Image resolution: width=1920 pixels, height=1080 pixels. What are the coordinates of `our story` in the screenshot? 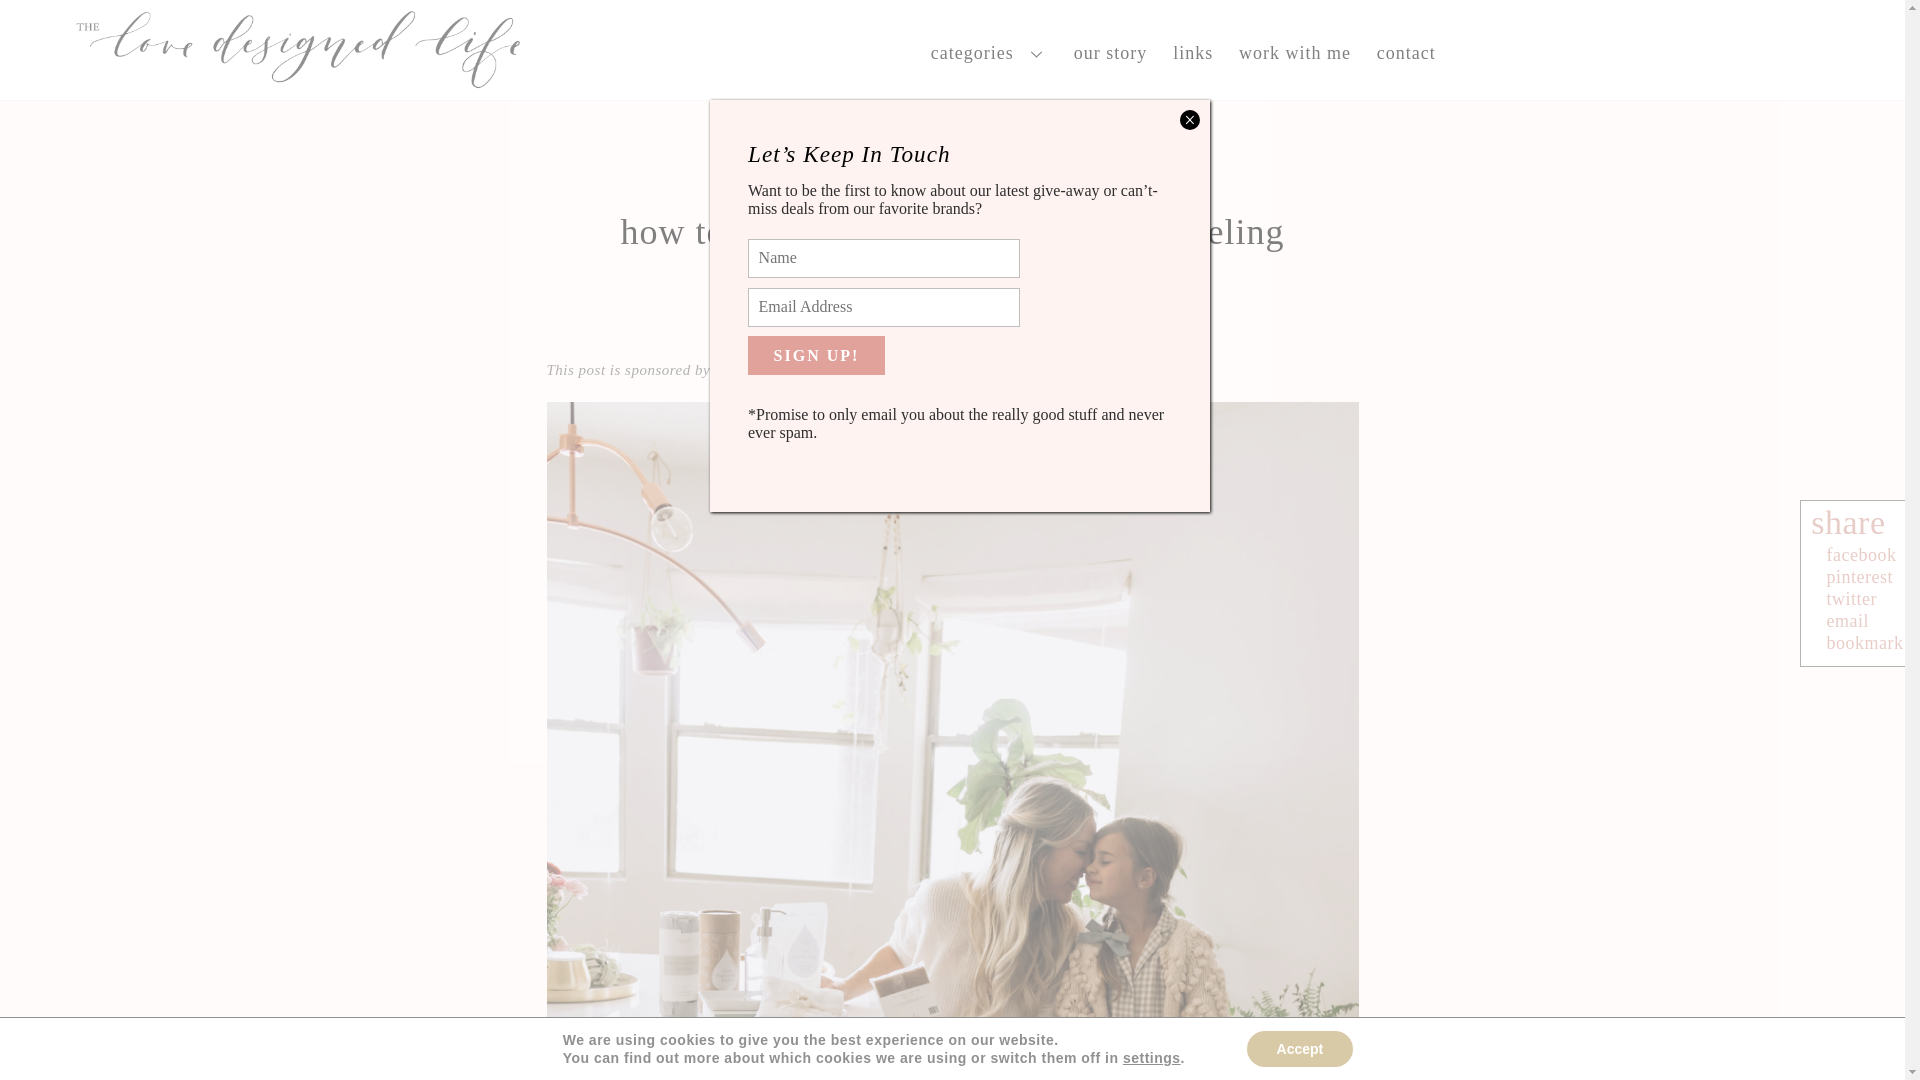 It's located at (1110, 52).